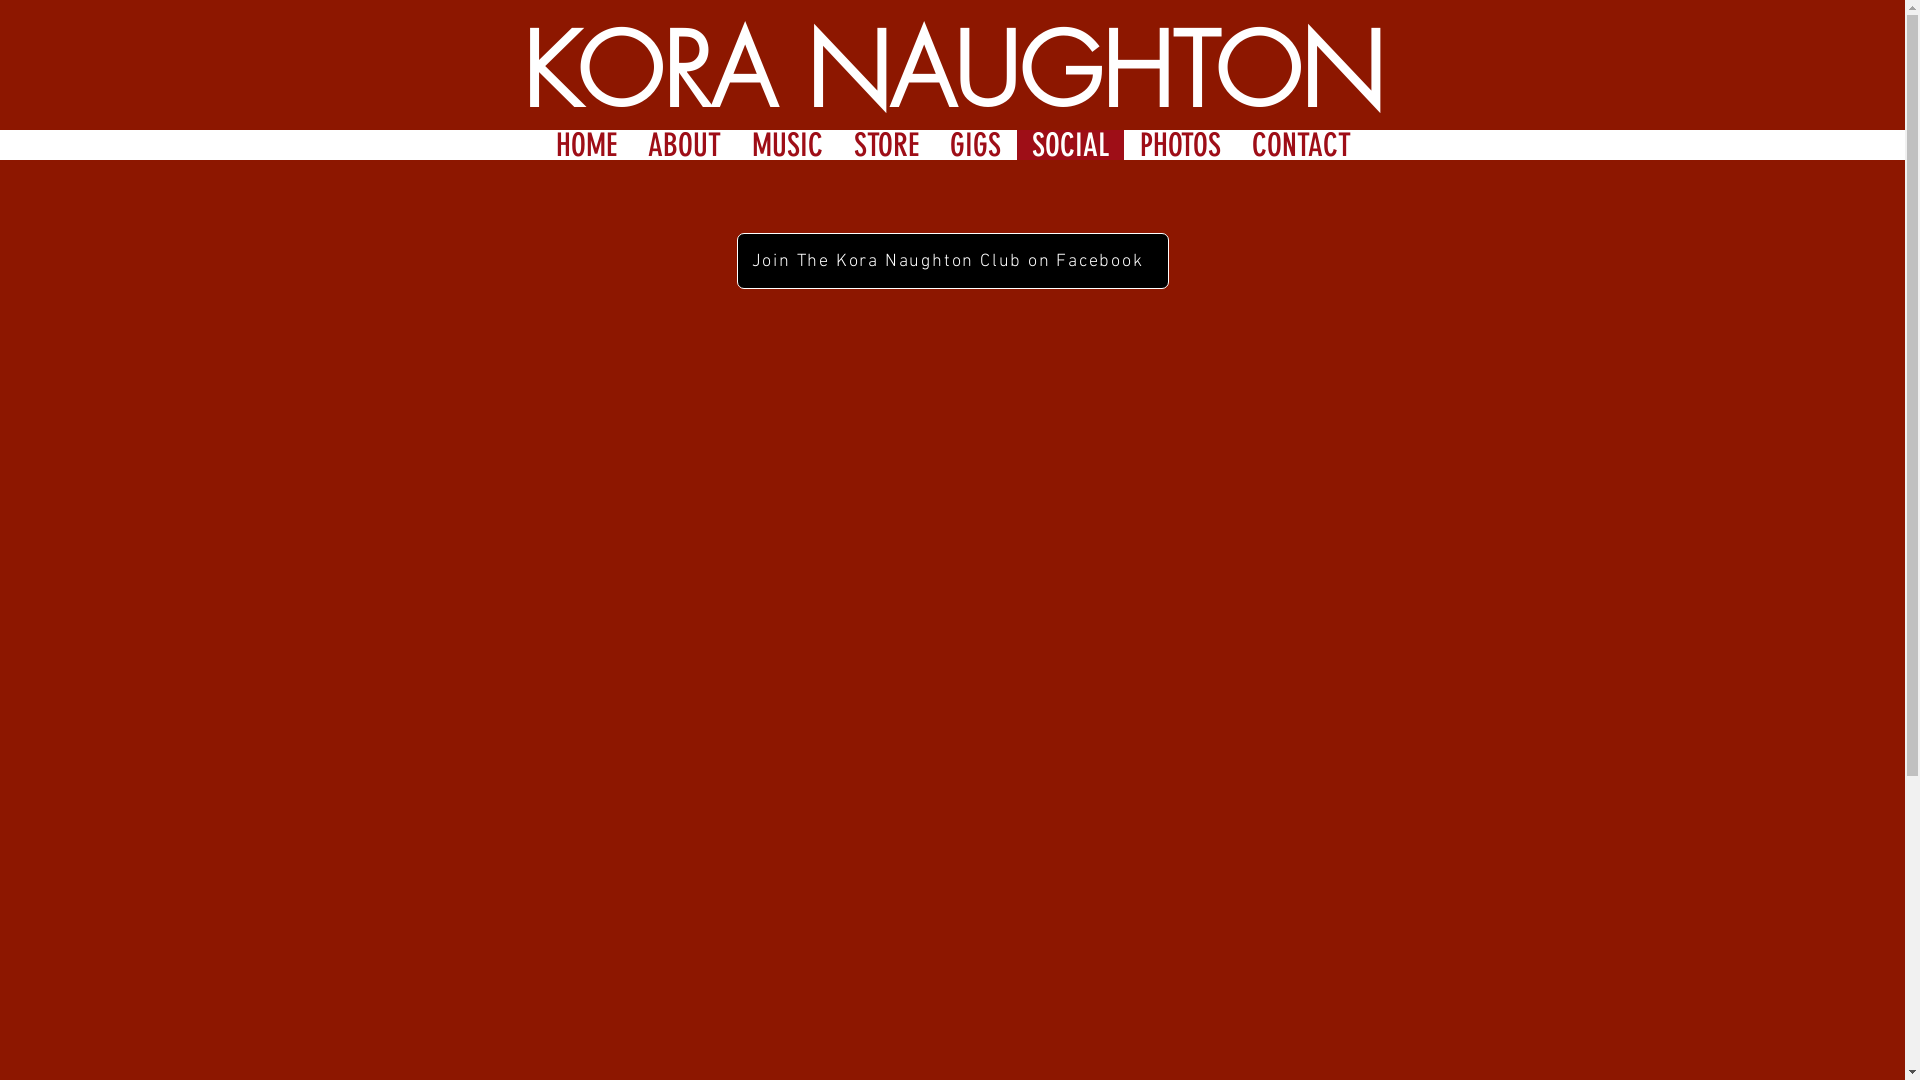 The image size is (1920, 1080). Describe the element at coordinates (684, 145) in the screenshot. I see `ABOUT` at that location.